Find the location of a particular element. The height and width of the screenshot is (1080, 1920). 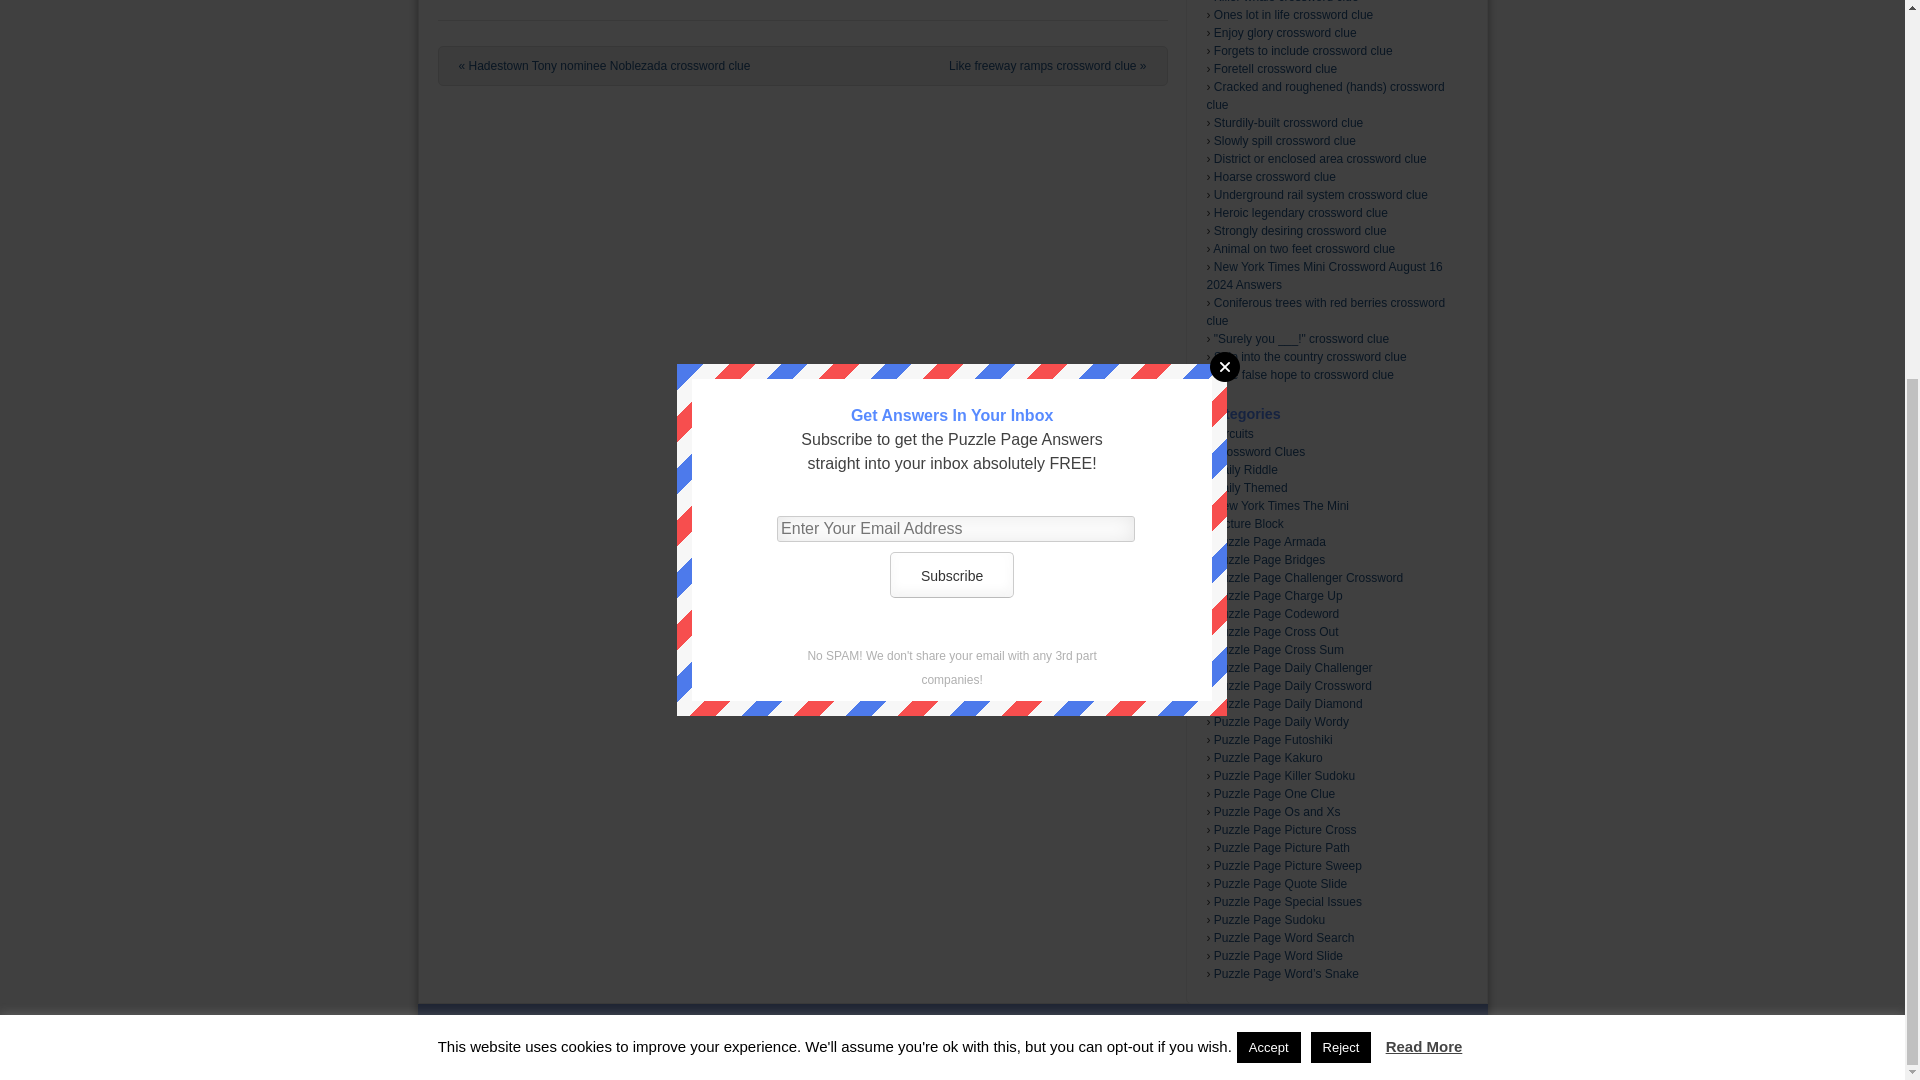

Slowly spill crossword clue is located at coordinates (1284, 140).